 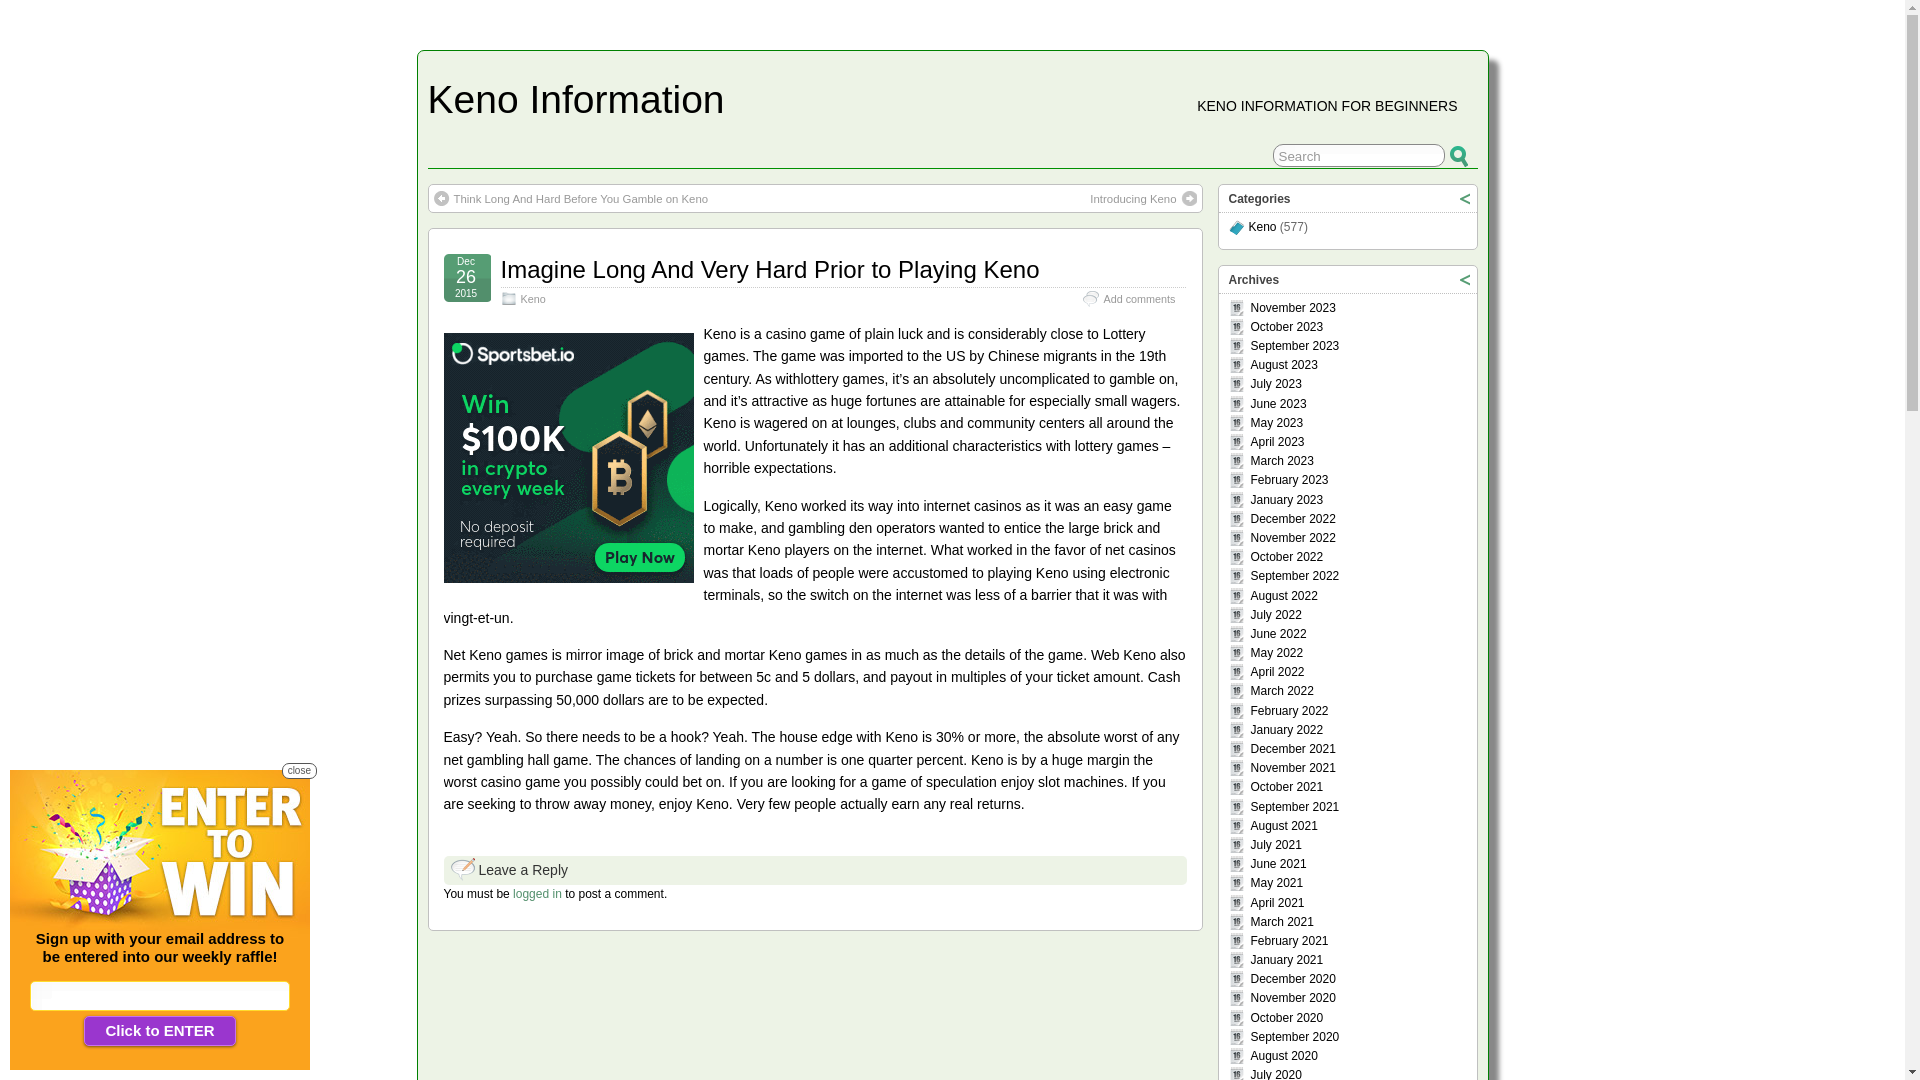 What do you see at coordinates (160, 1031) in the screenshot?
I see `Click to ENTER` at bounding box center [160, 1031].